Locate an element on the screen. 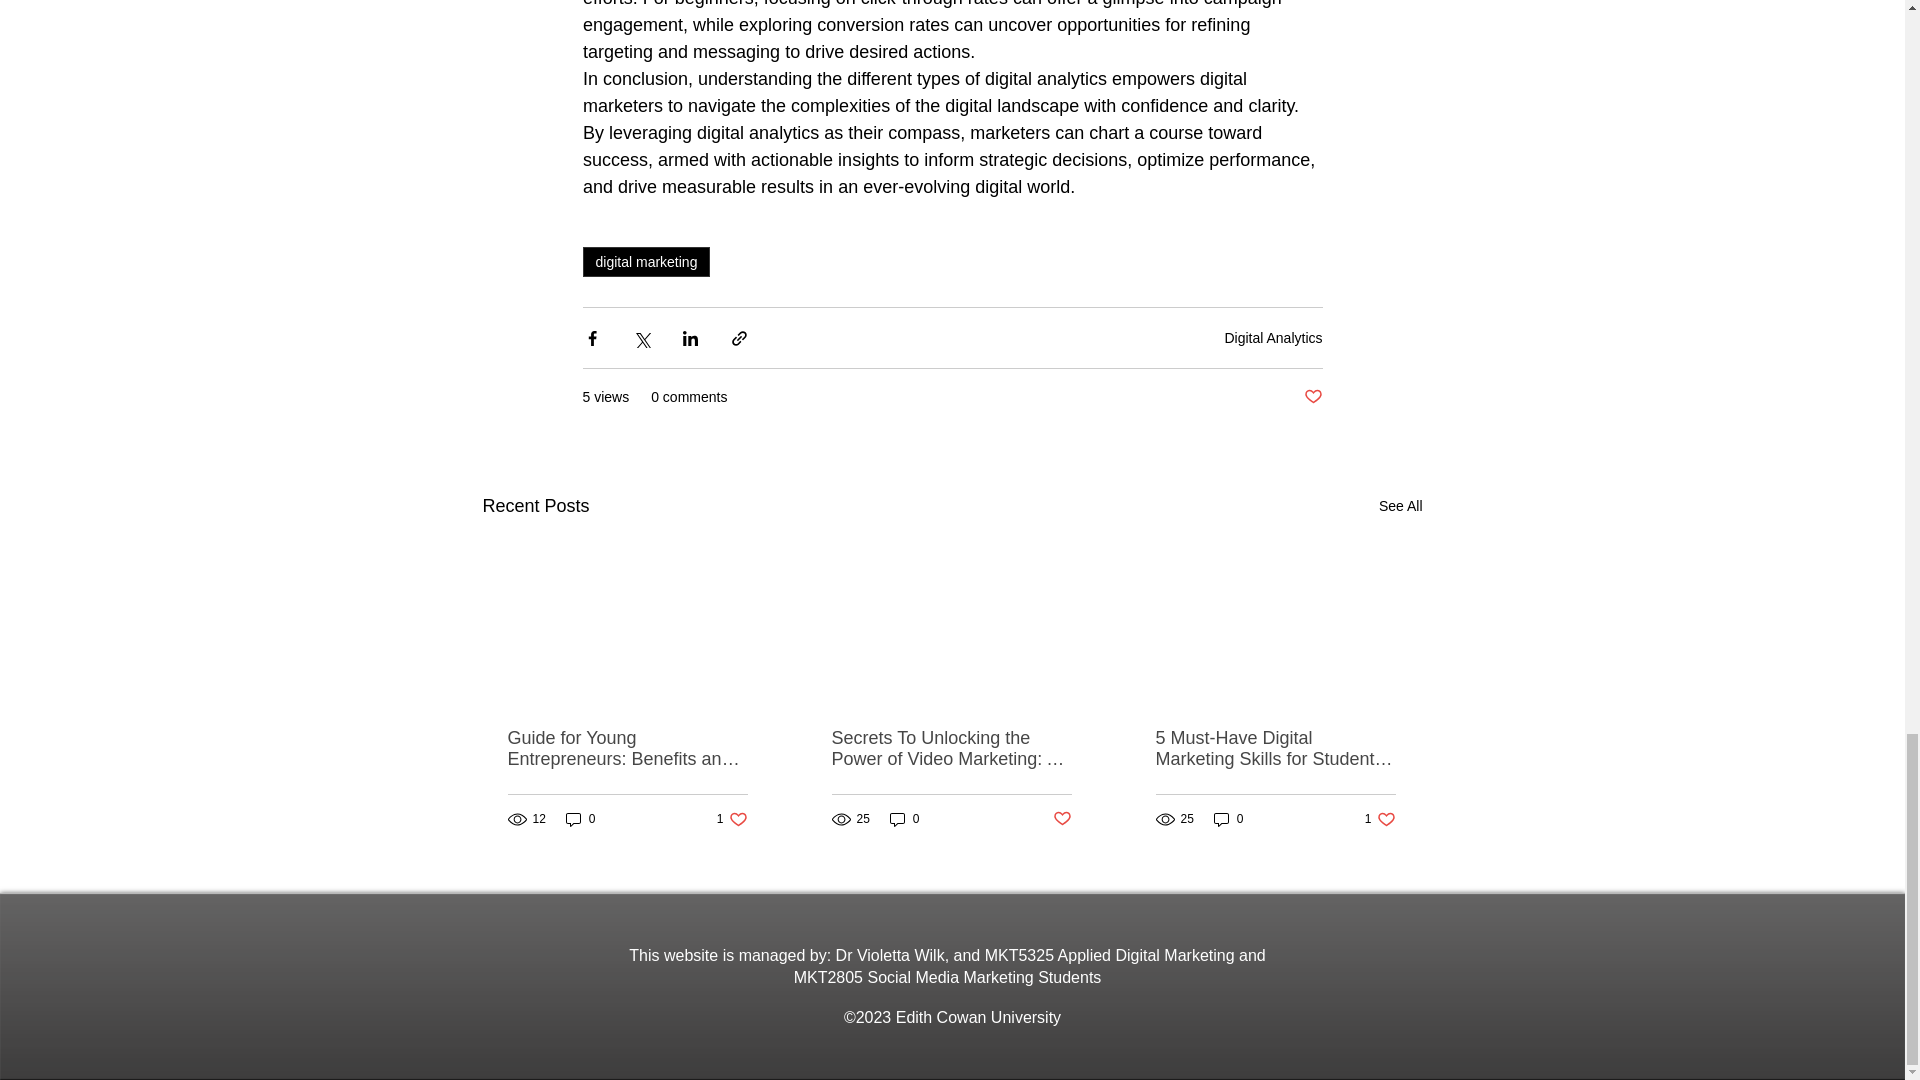 This screenshot has width=1920, height=1080. digital marketing is located at coordinates (646, 262).